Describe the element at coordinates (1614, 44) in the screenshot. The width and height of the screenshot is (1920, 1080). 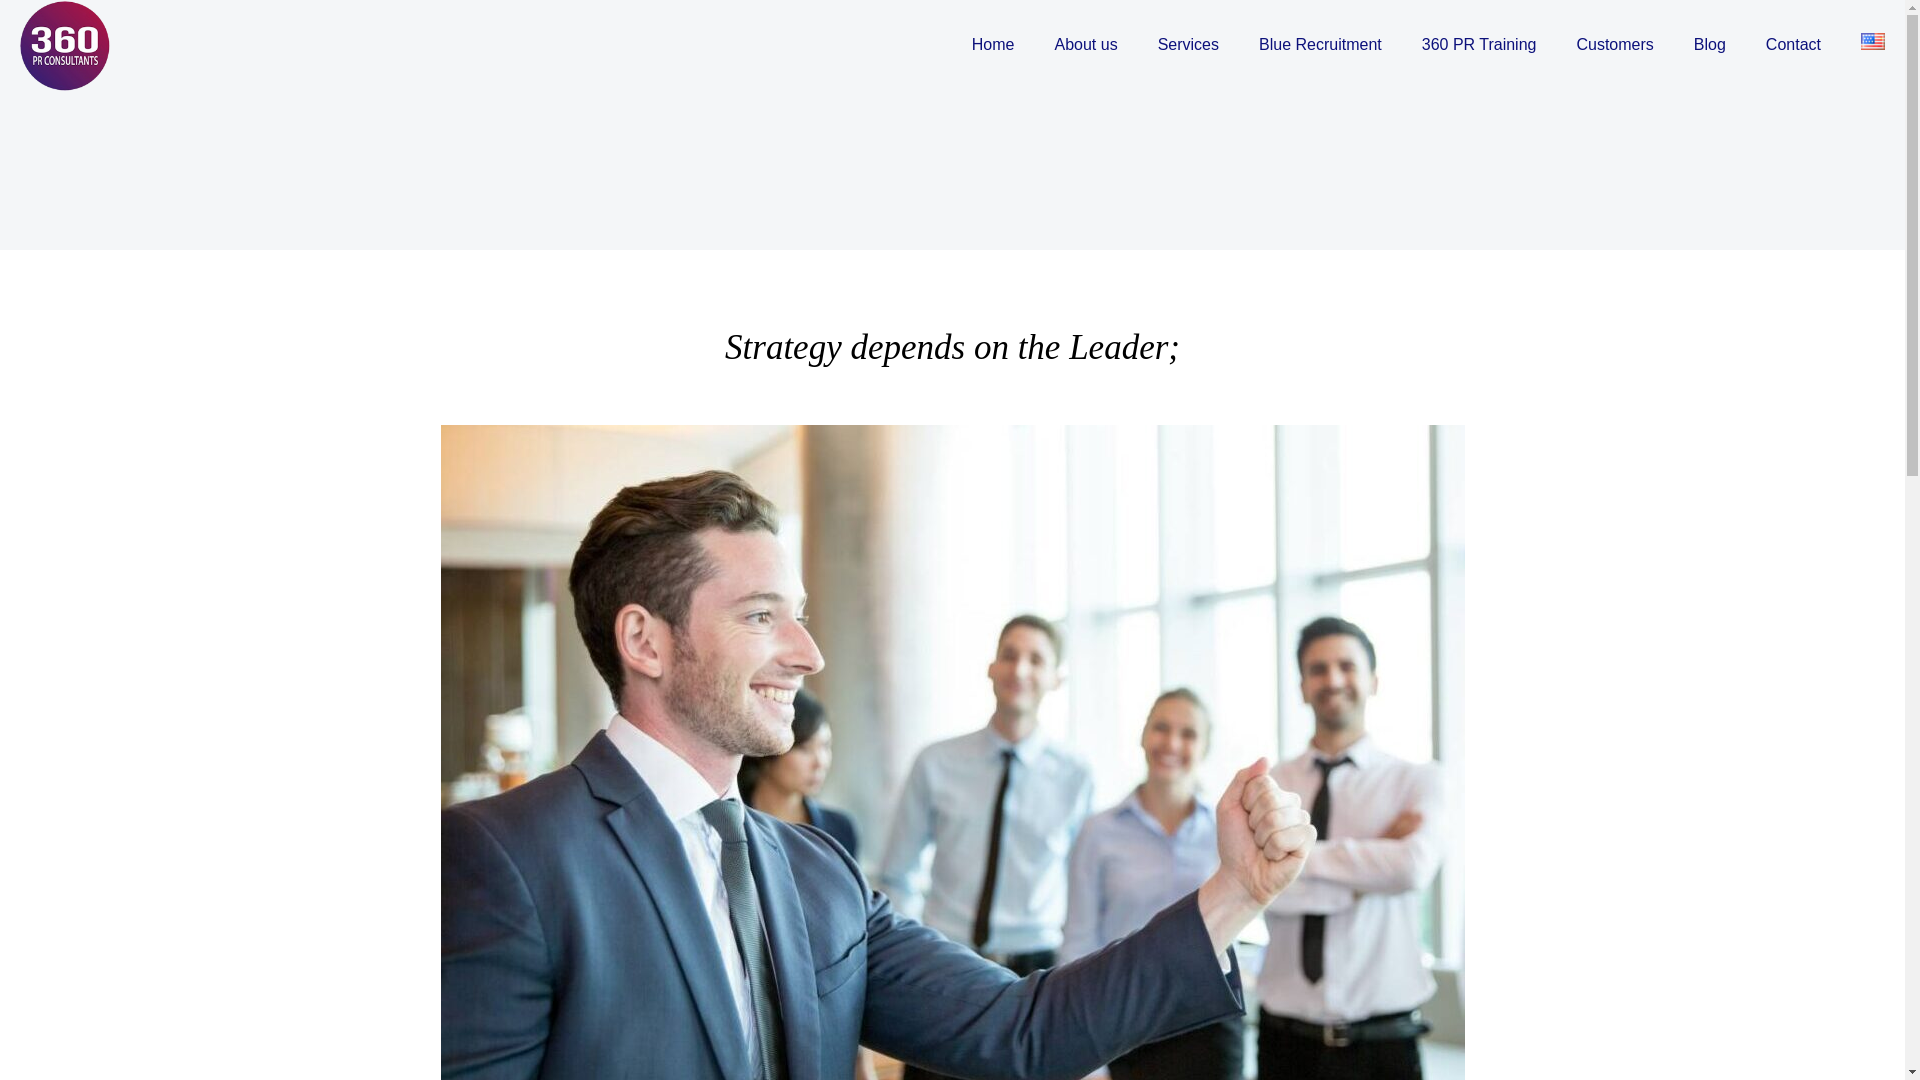
I see `Customers` at that location.